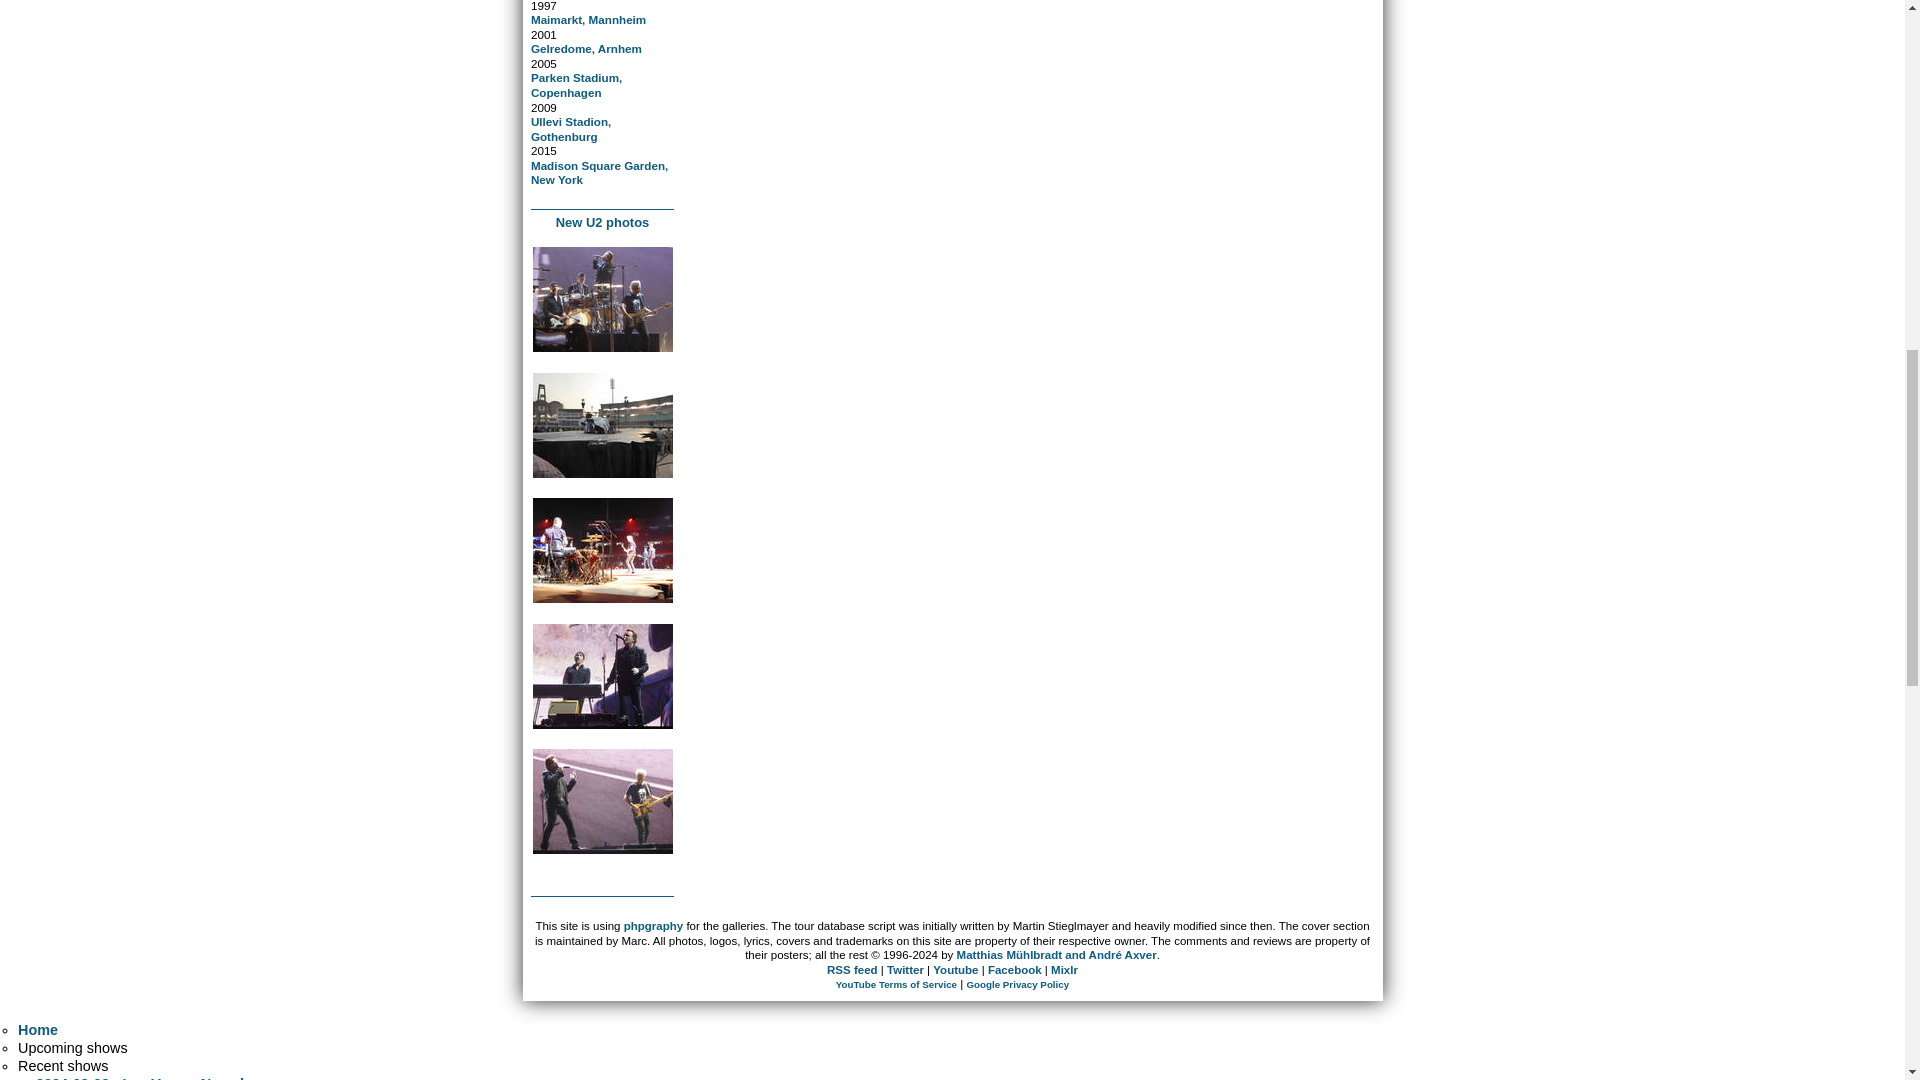 This screenshot has height=1080, width=1920. Describe the element at coordinates (600, 172) in the screenshot. I see `Madison Square Garden, New York` at that location.